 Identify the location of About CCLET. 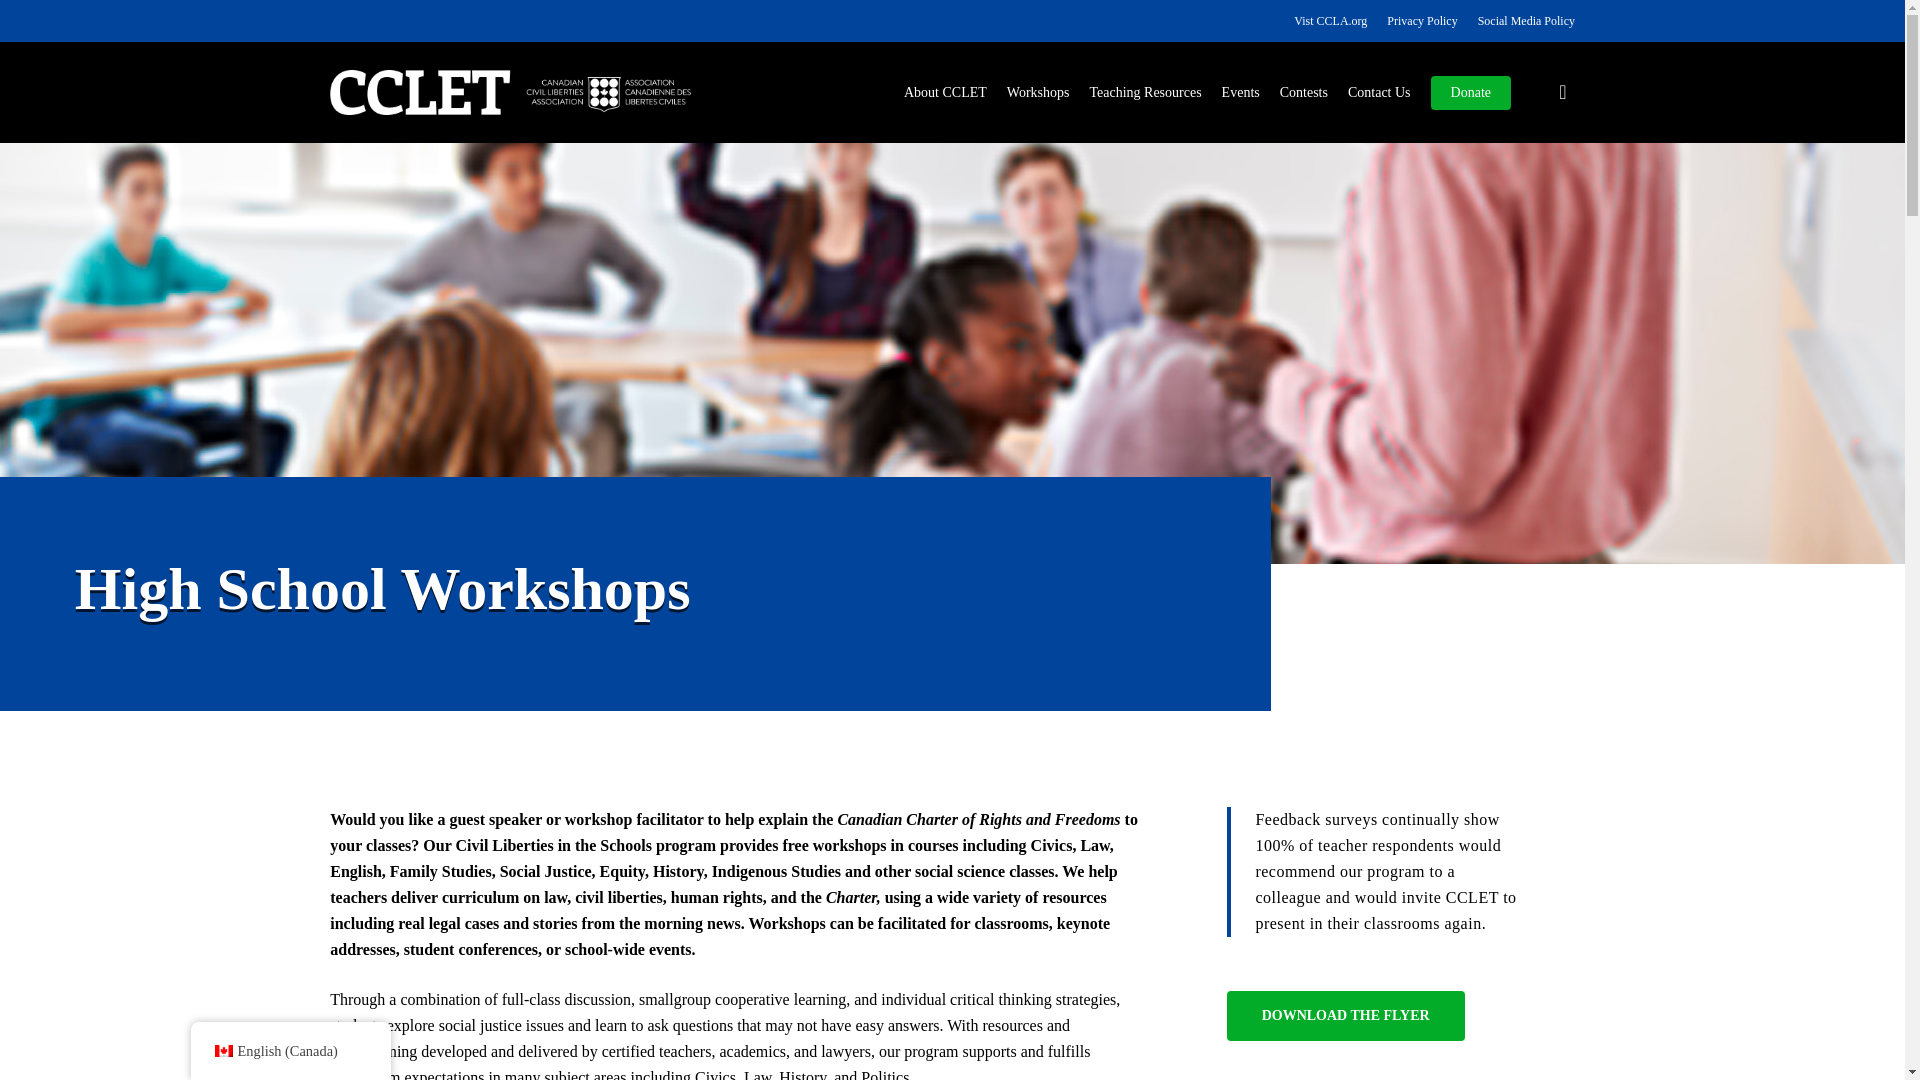
(945, 91).